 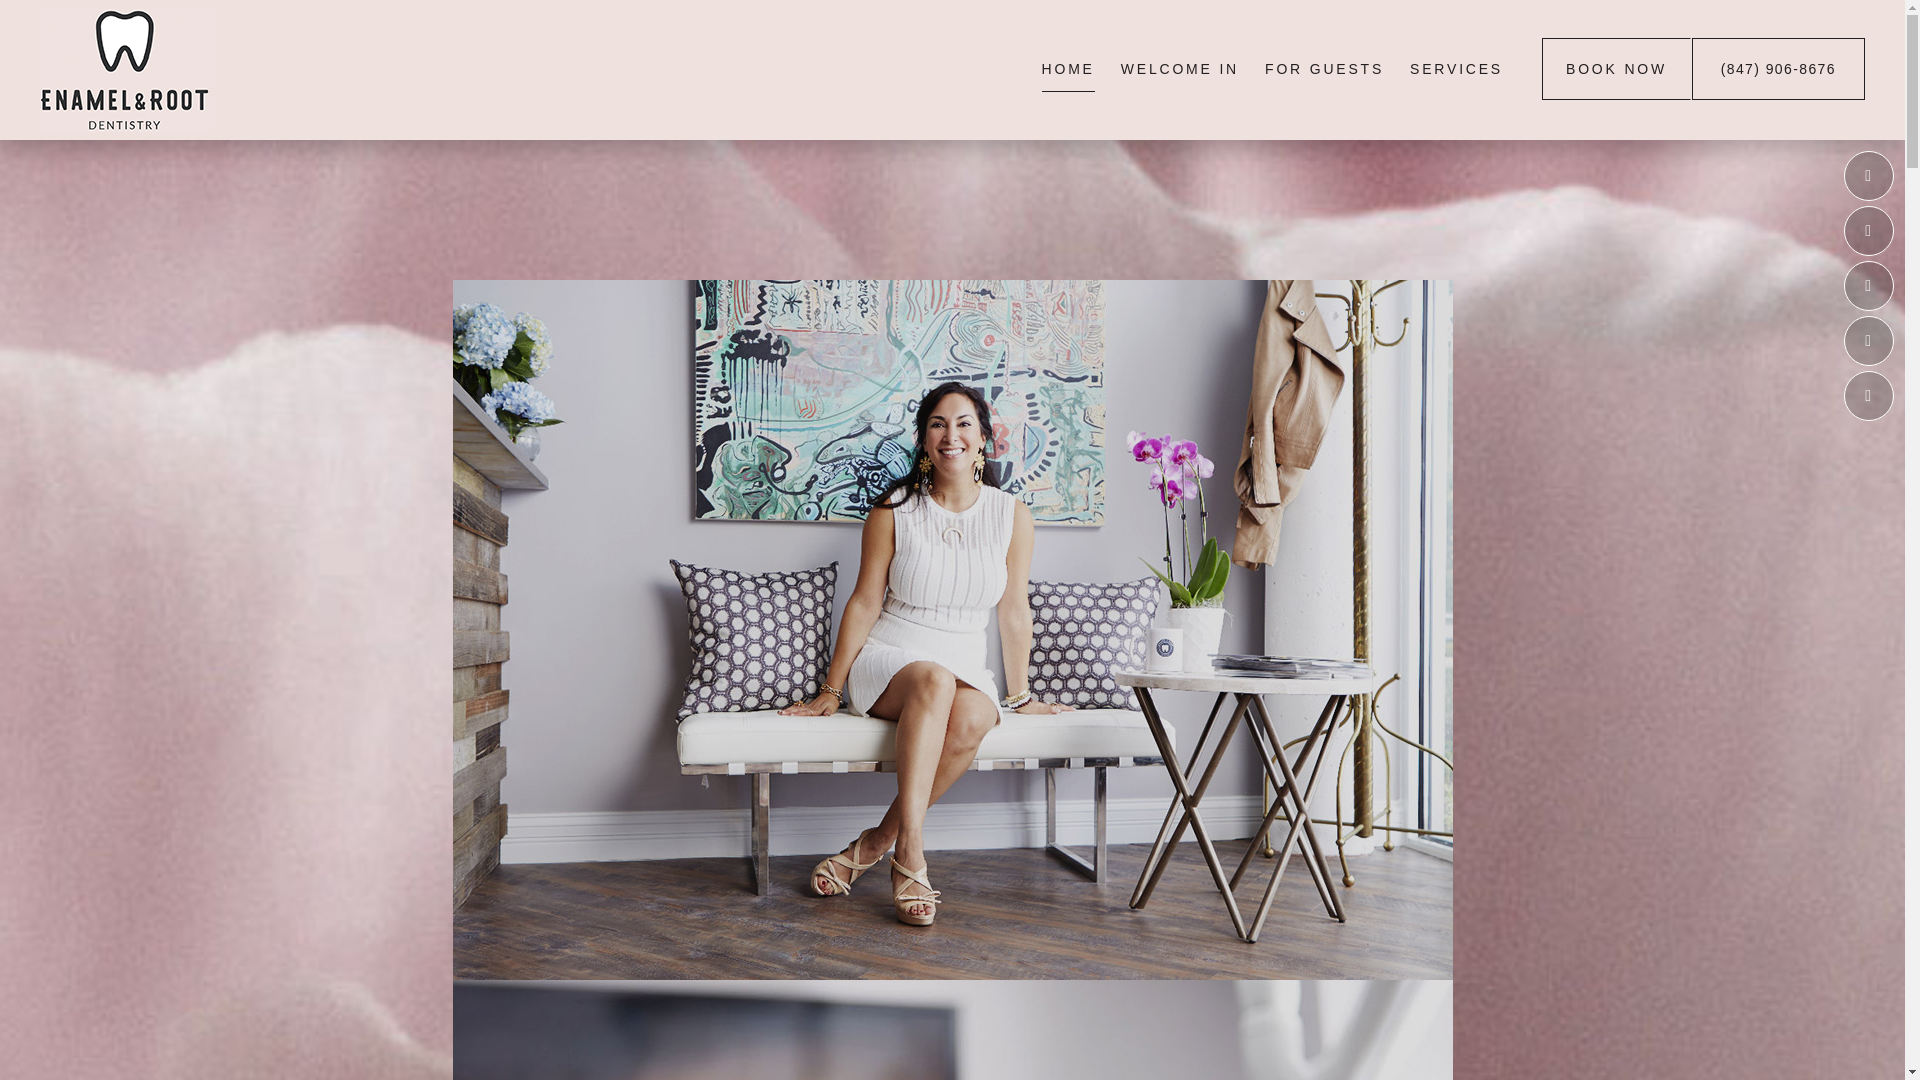 I want to click on WELCOME IN, so click(x=1180, y=68).